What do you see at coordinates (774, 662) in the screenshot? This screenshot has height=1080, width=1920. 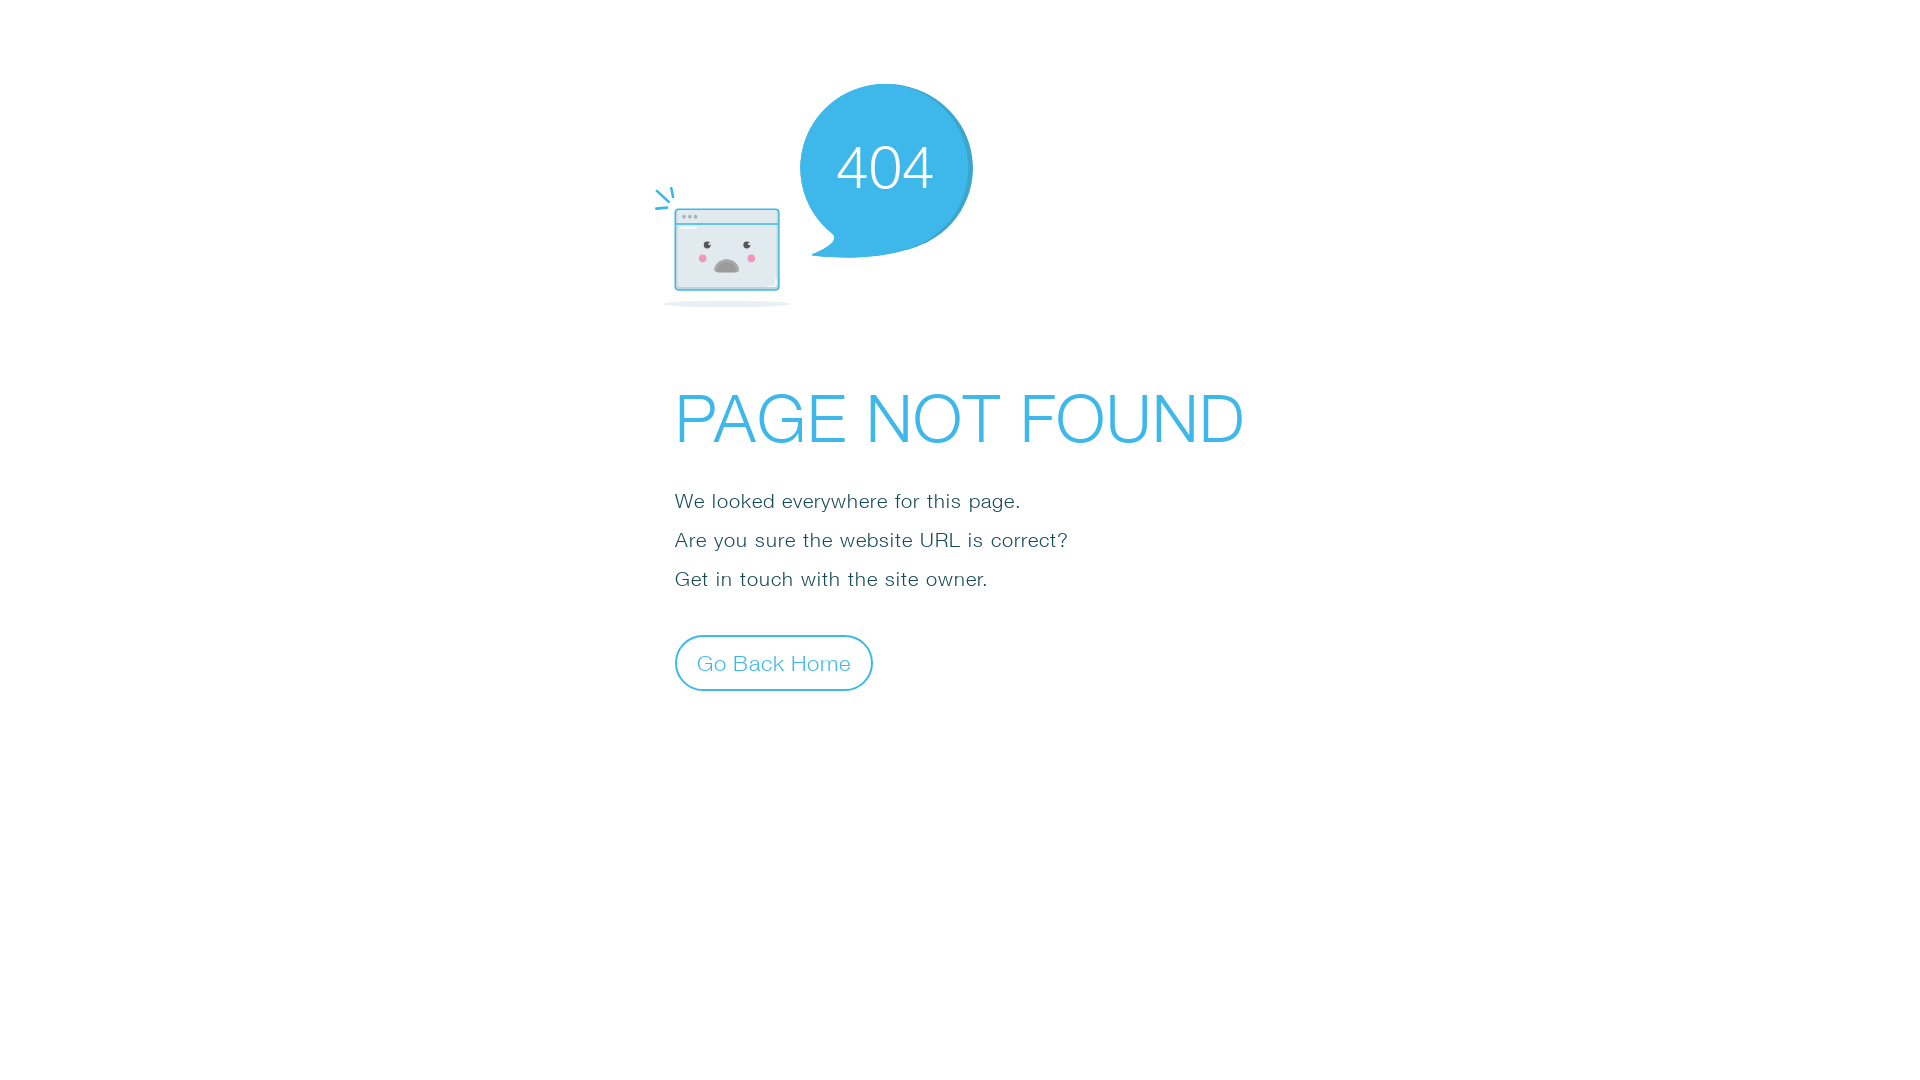 I see `Go Back Home` at bounding box center [774, 662].